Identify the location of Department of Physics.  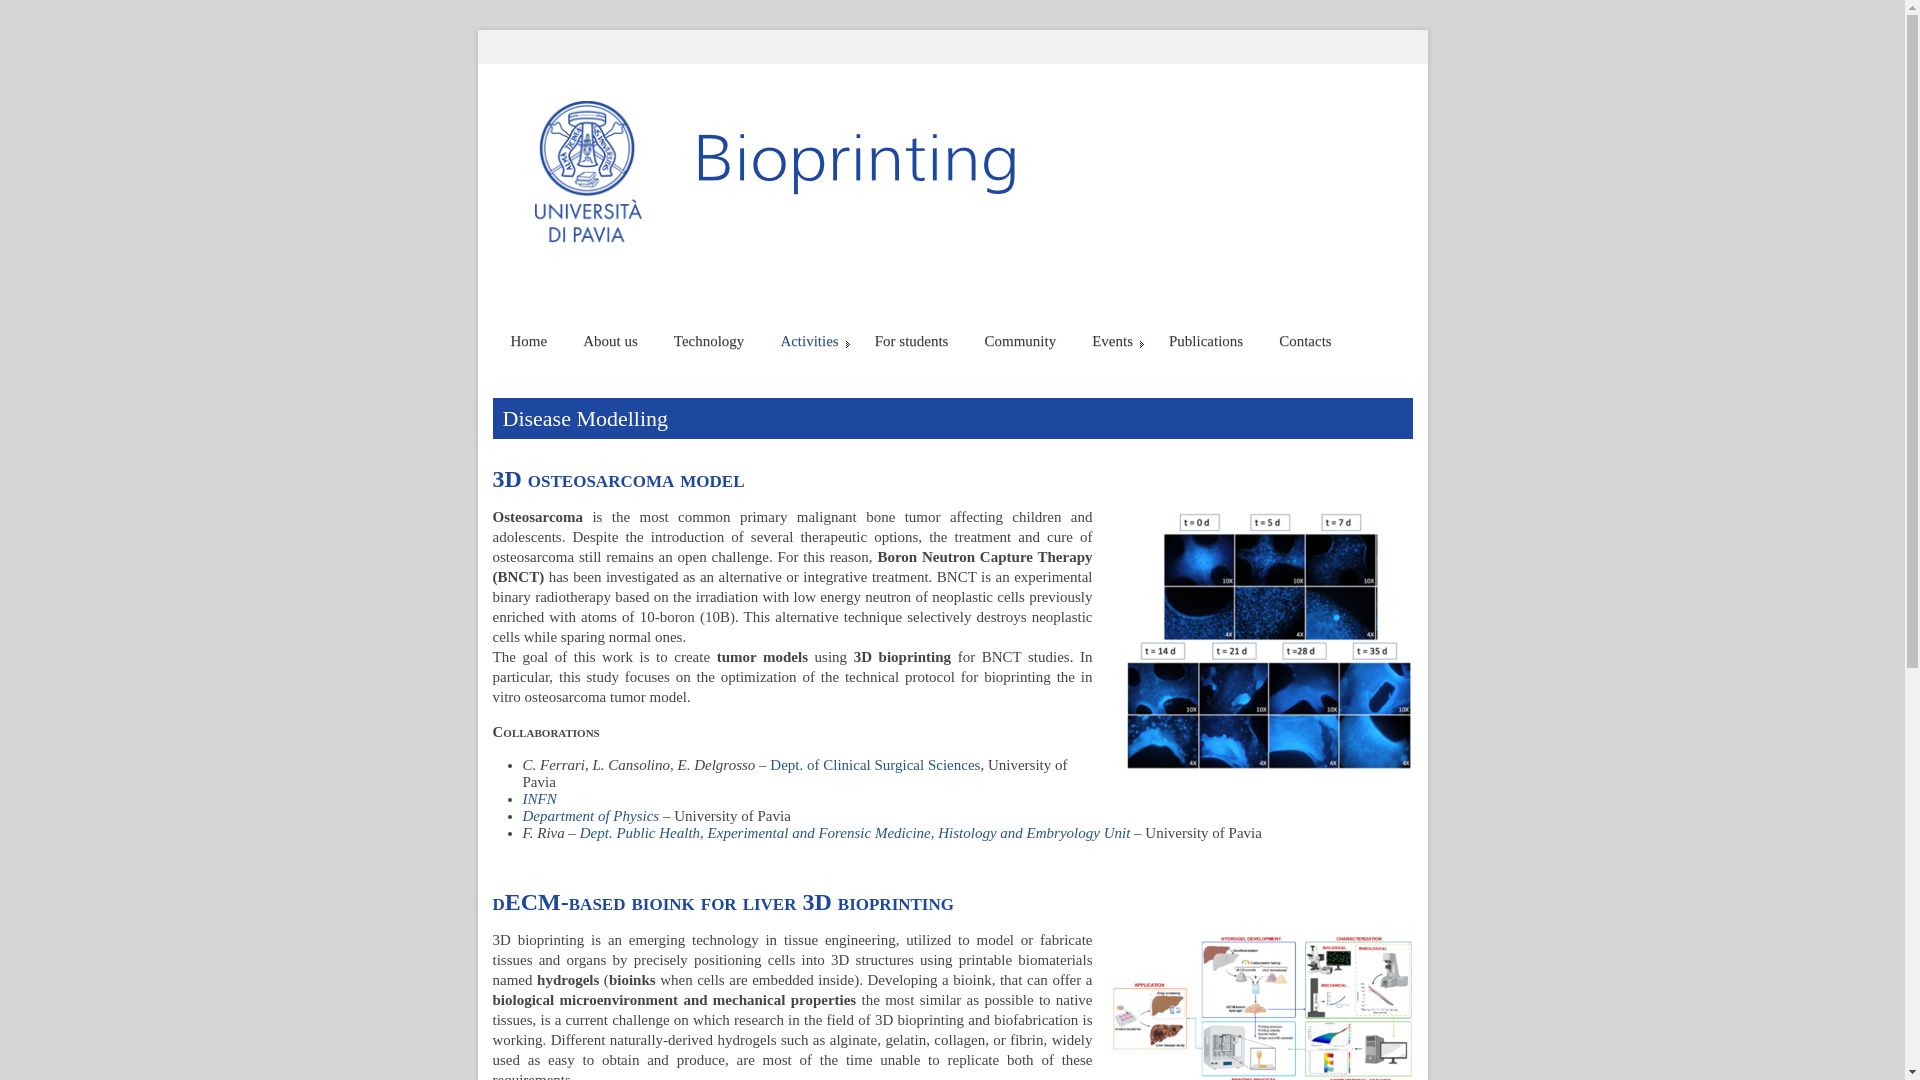
(590, 816).